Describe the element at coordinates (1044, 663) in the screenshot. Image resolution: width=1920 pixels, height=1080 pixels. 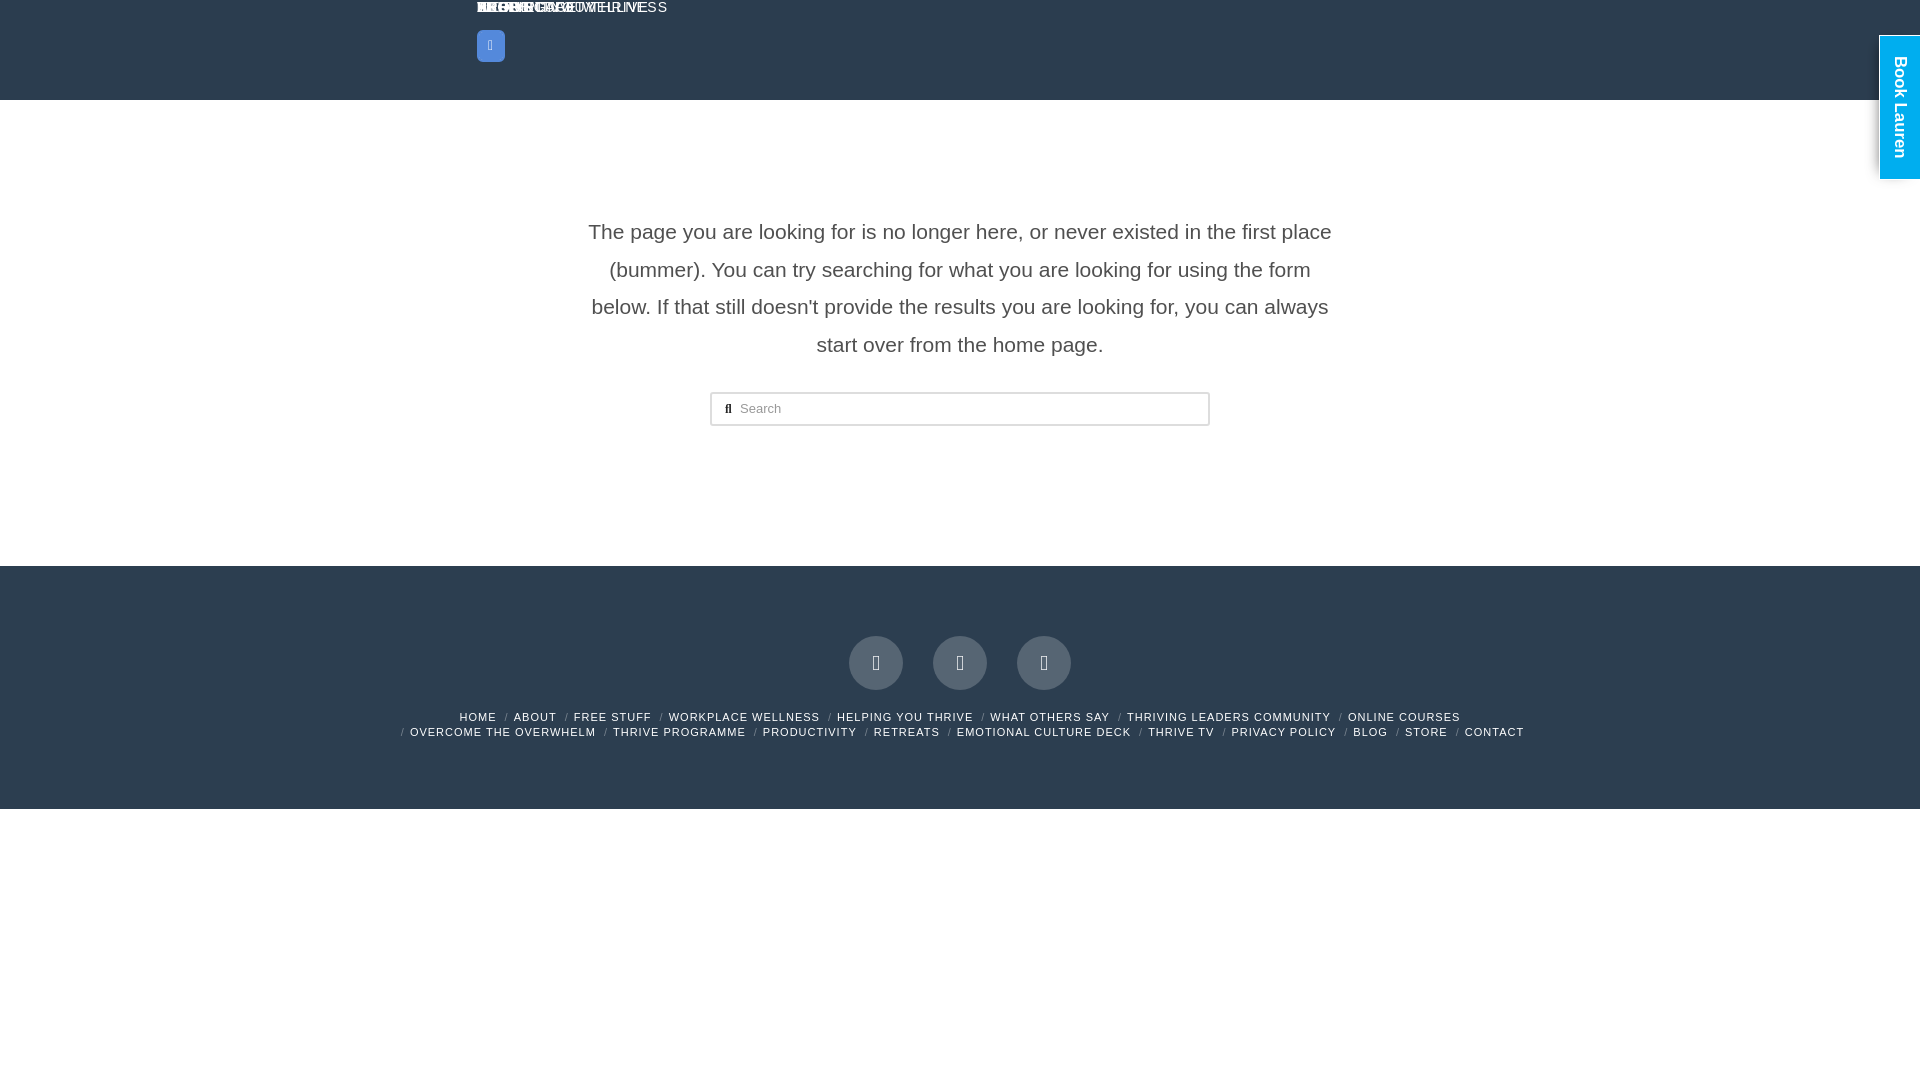
I see `LinkedIn` at that location.